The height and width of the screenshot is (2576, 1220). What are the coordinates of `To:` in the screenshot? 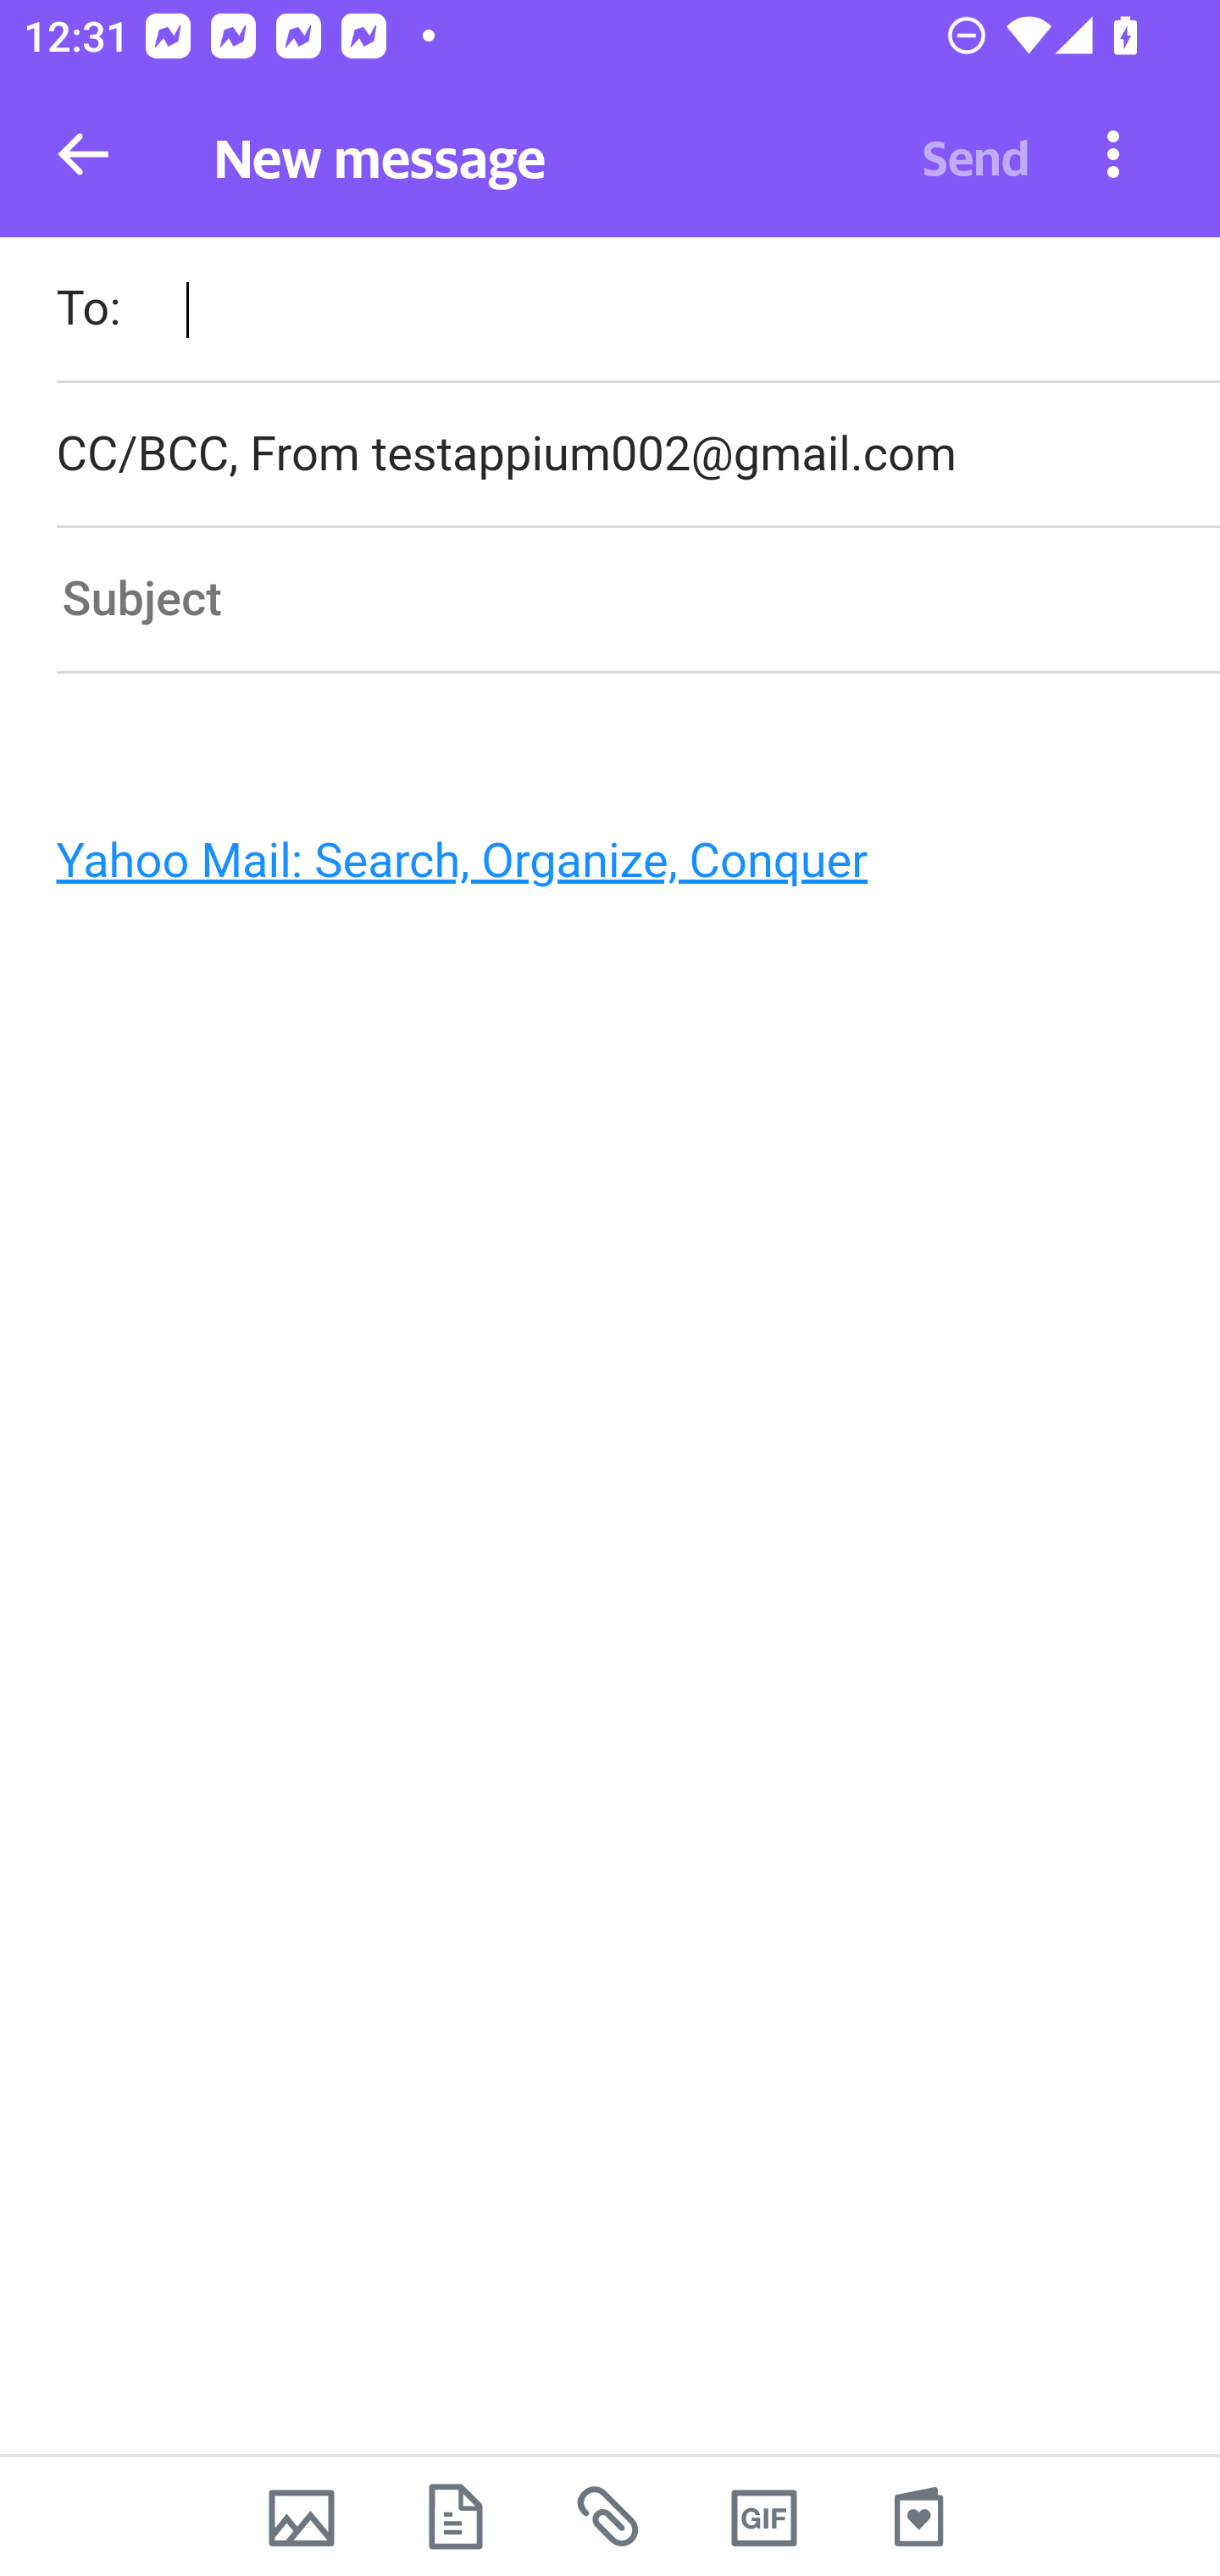 It's located at (637, 312).